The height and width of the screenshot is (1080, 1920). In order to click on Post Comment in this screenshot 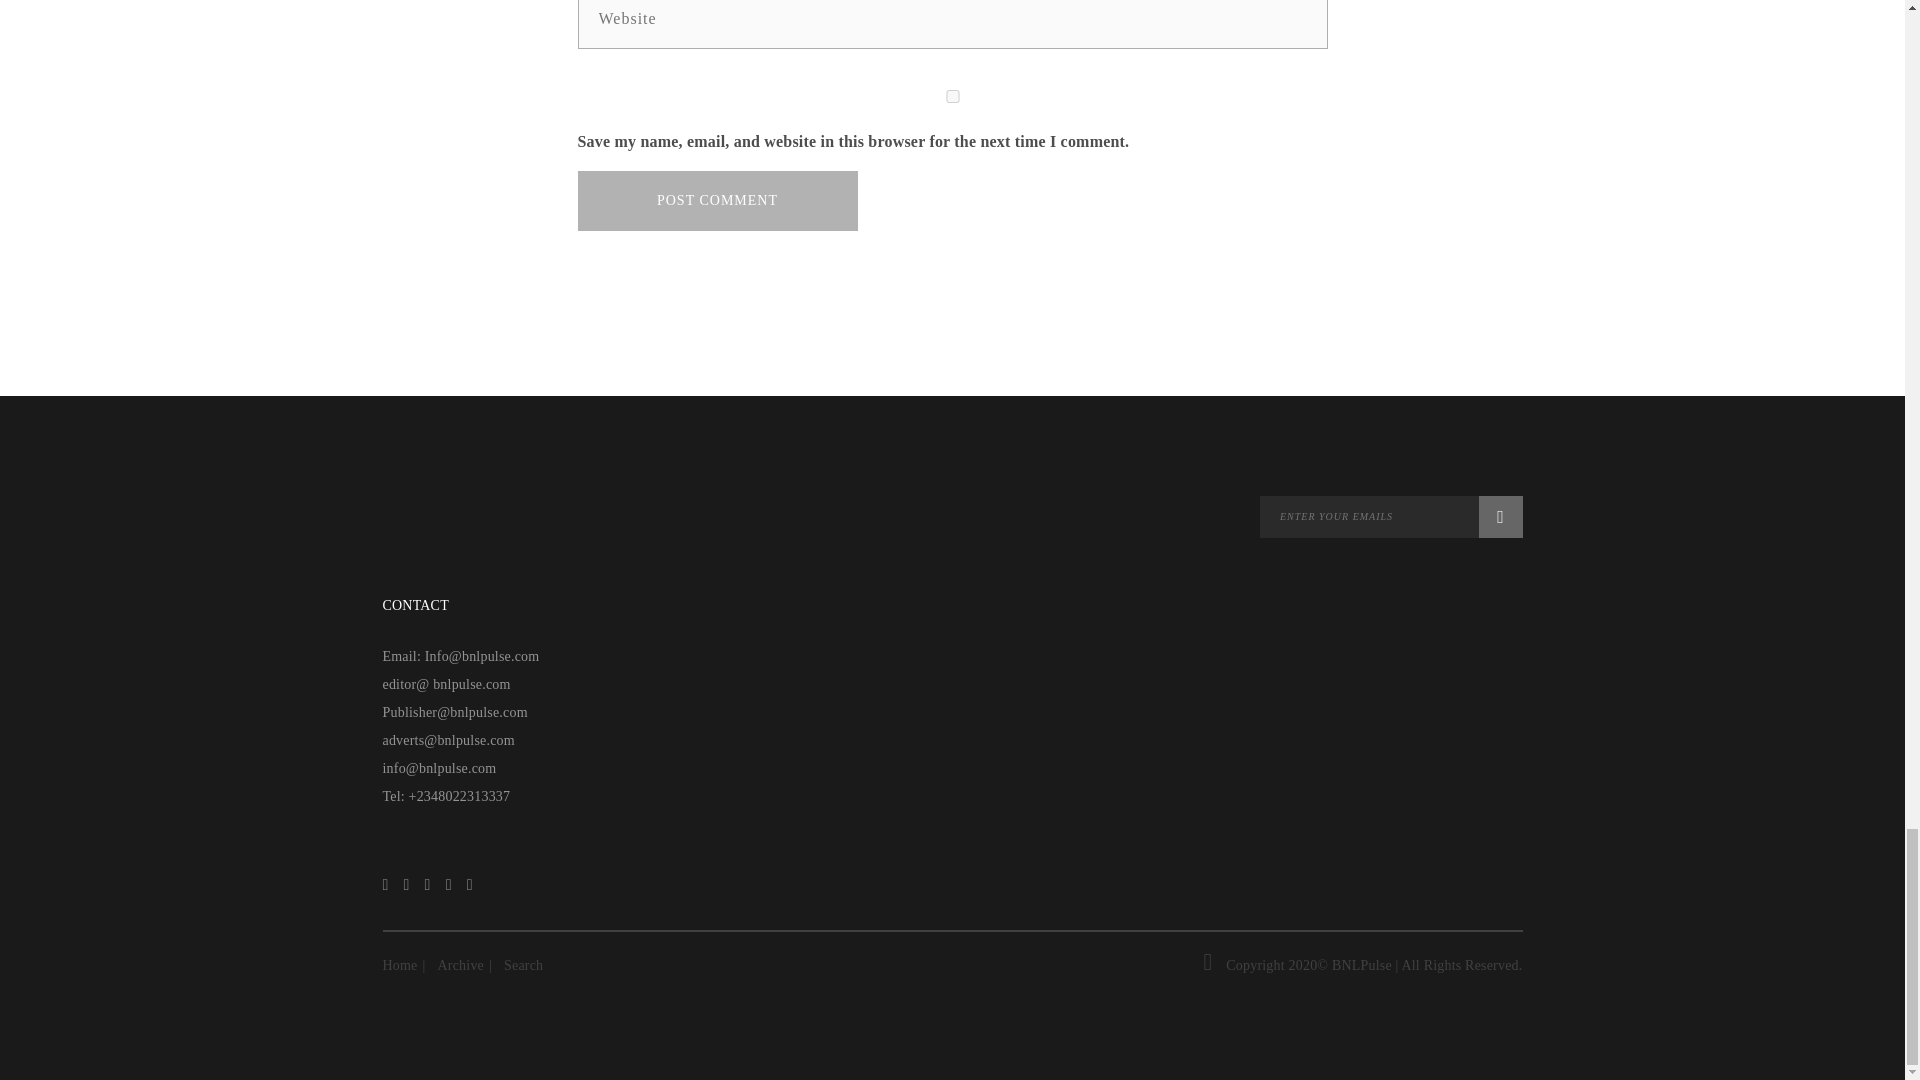, I will do `click(718, 200)`.